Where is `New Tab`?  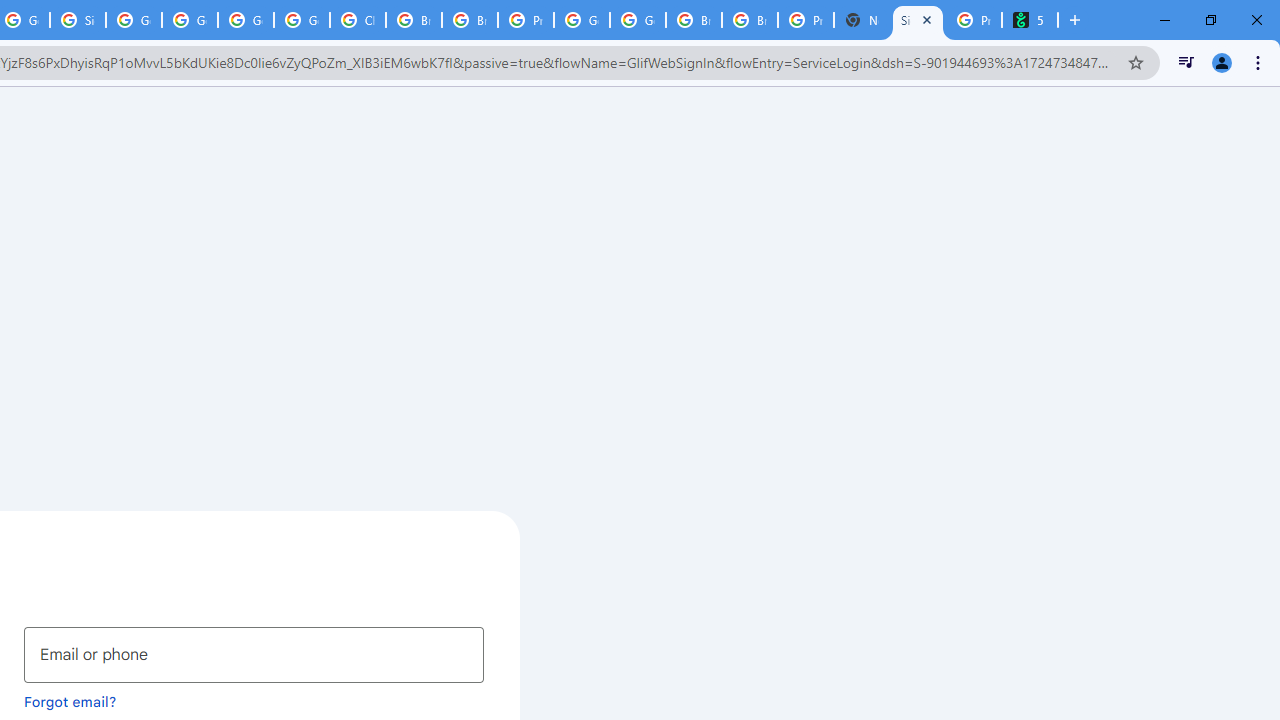
New Tab is located at coordinates (862, 20).